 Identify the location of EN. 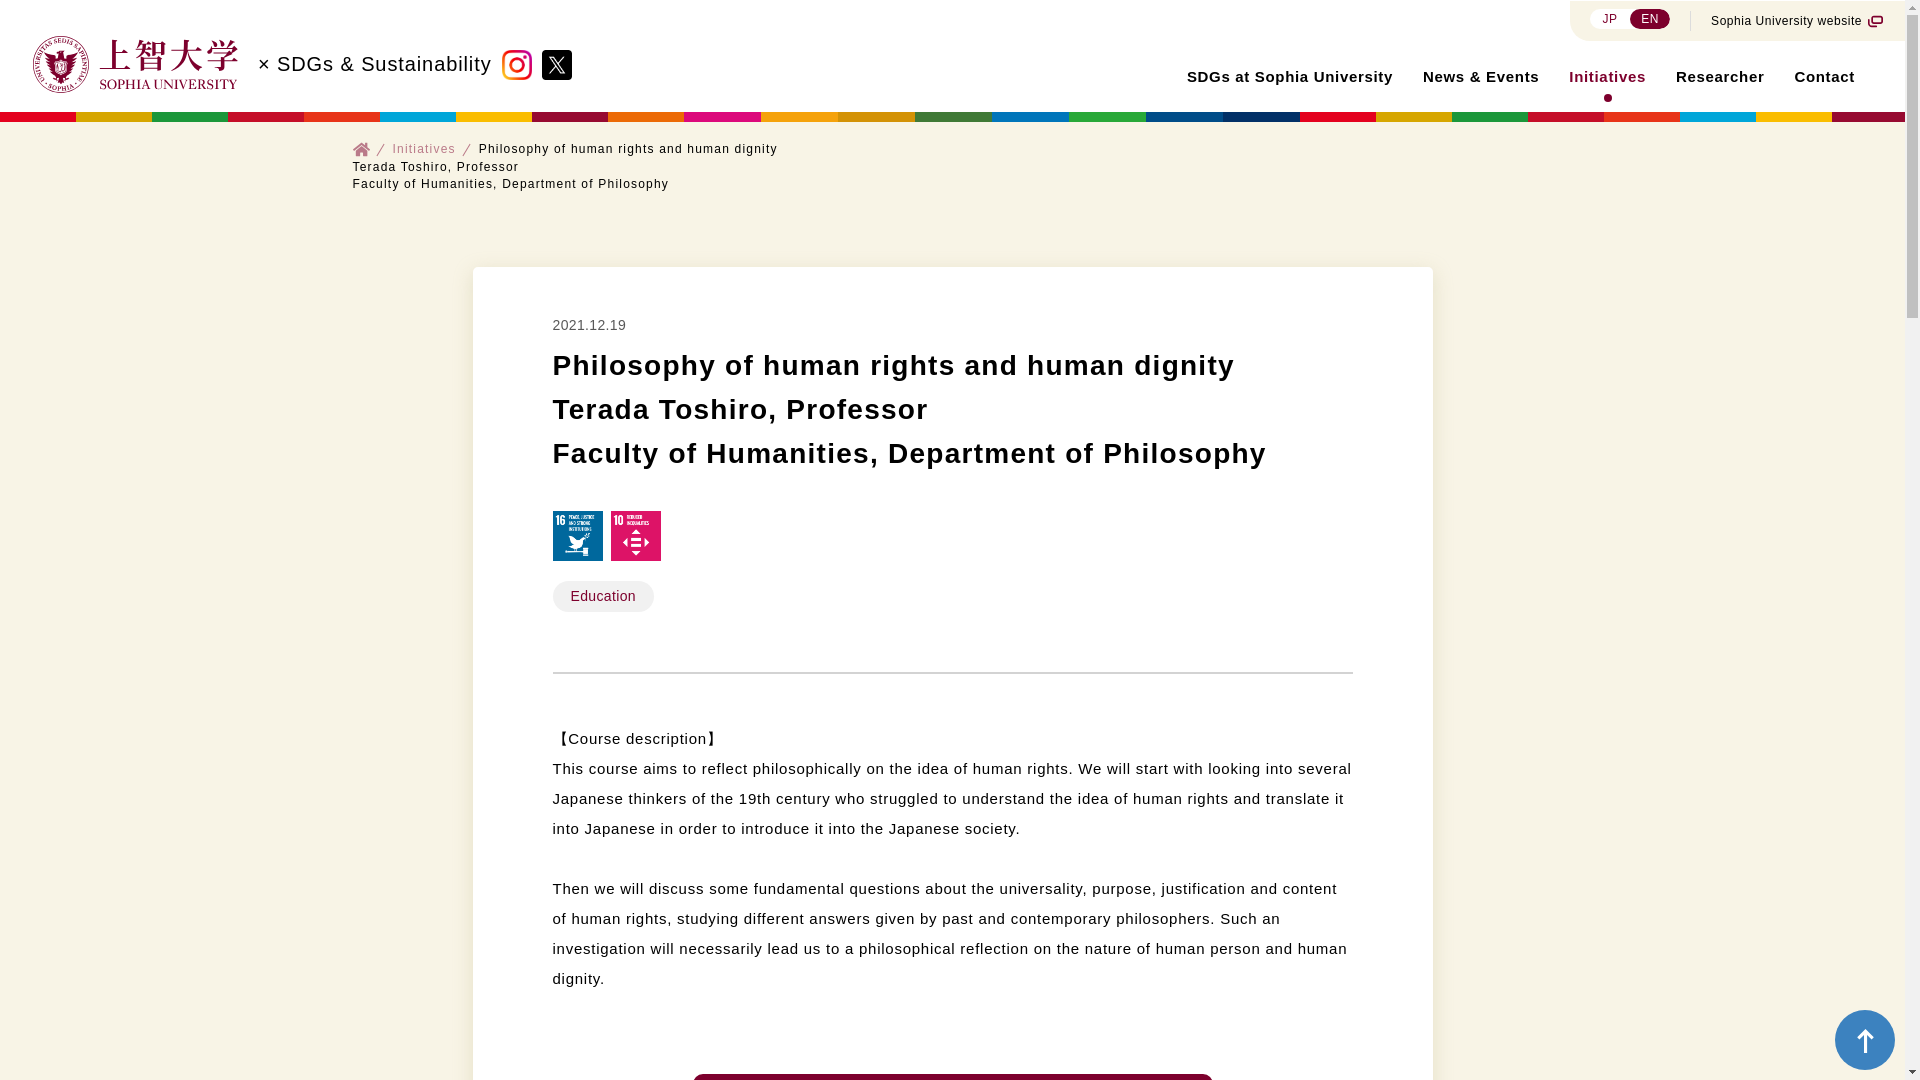
(1650, 18).